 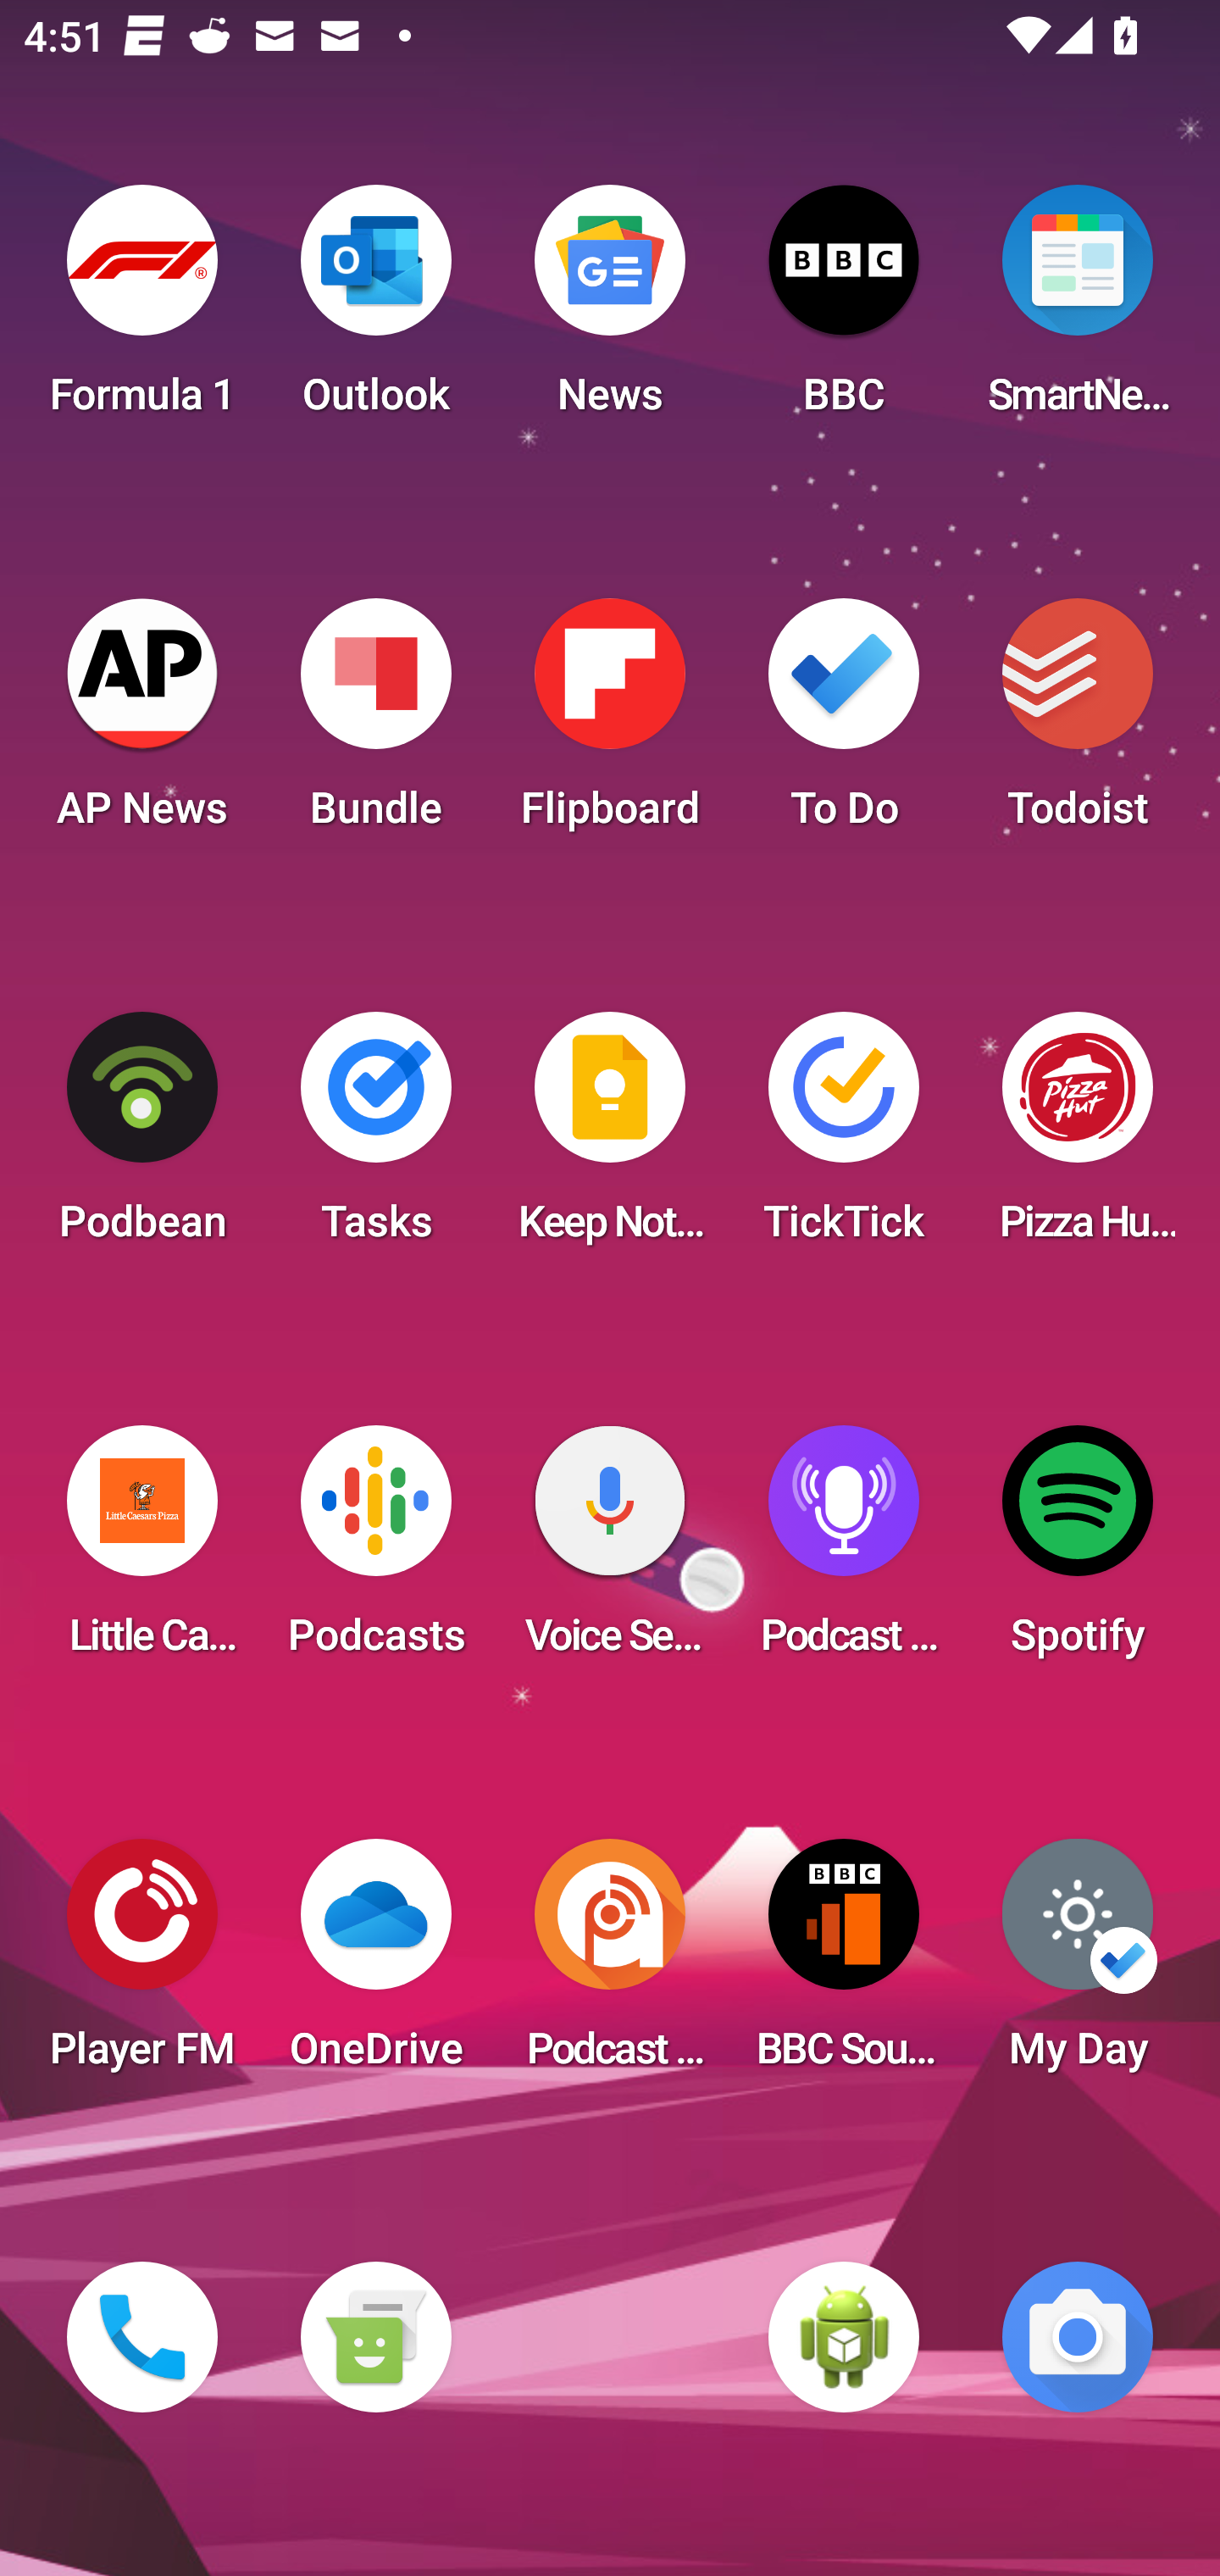 What do you see at coordinates (142, 1137) in the screenshot?
I see `Podbean` at bounding box center [142, 1137].